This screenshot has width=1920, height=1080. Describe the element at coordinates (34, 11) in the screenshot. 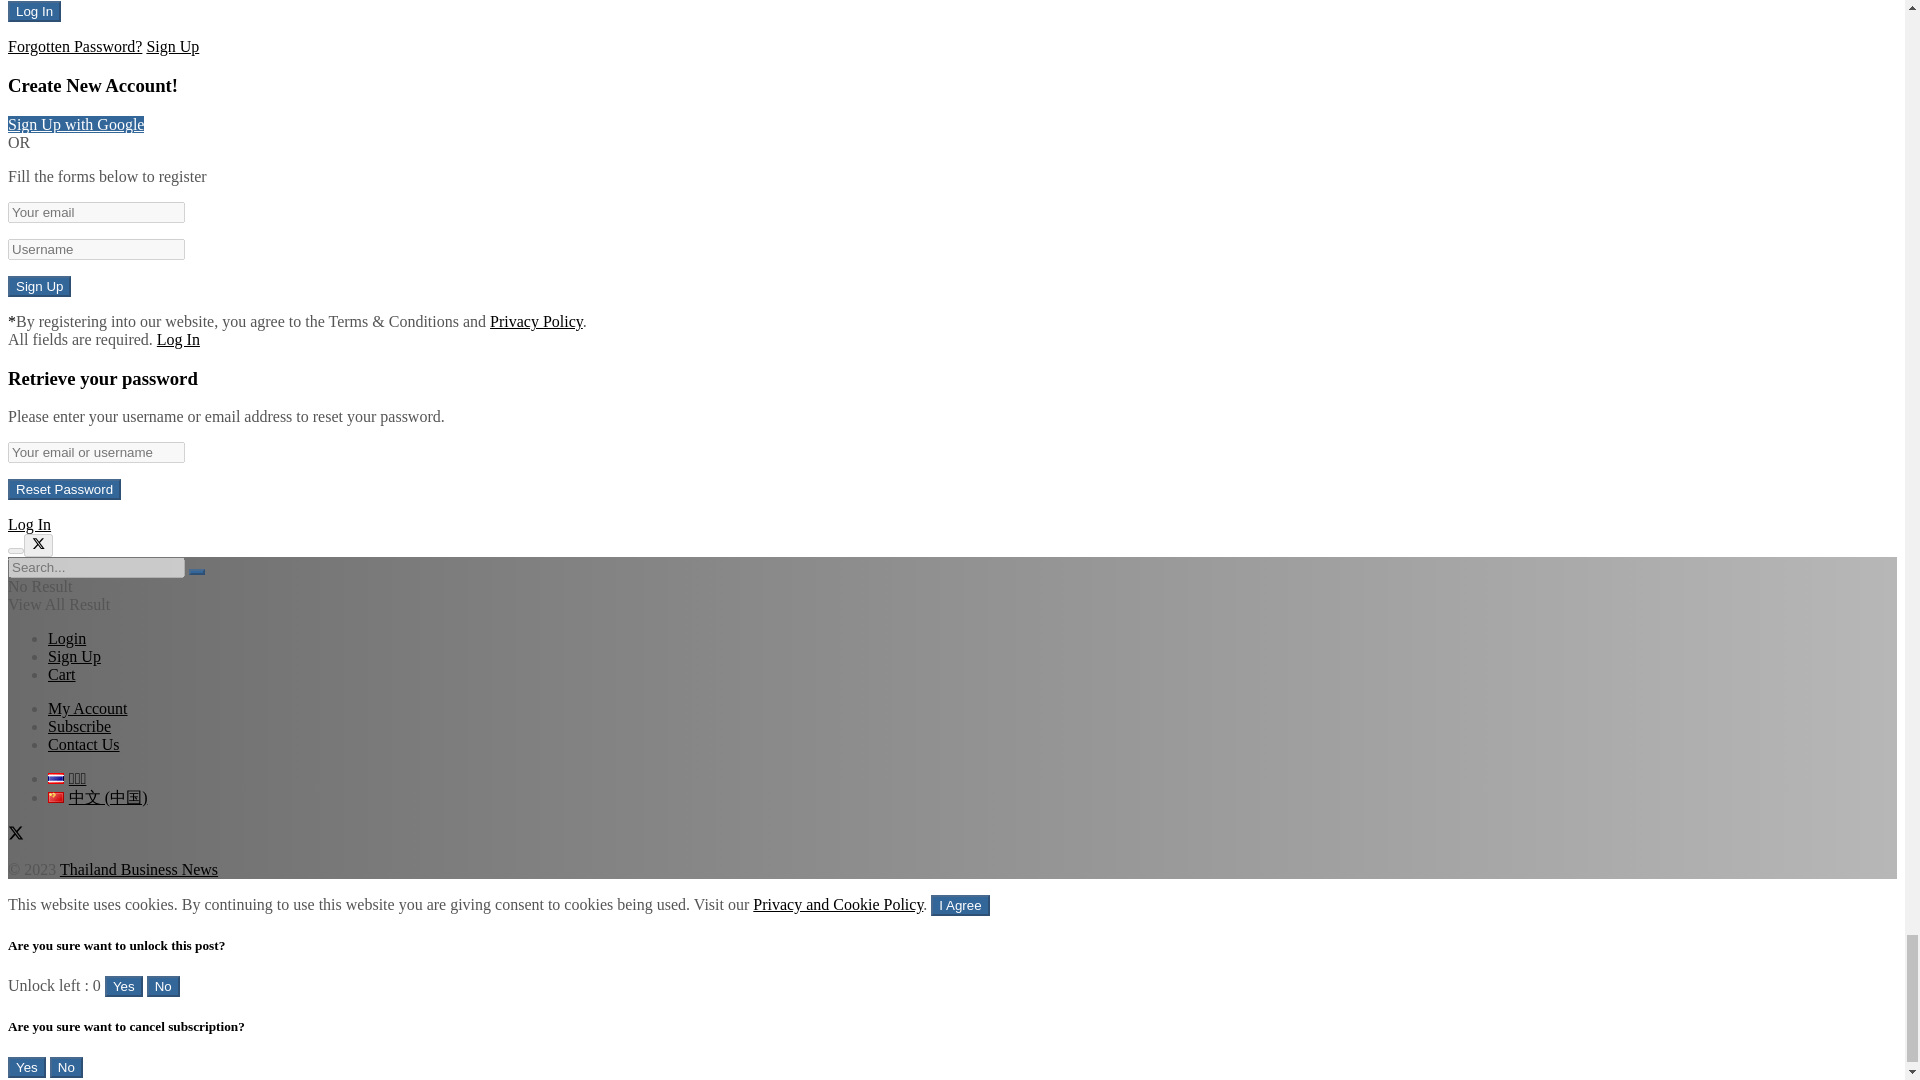

I see `Log In` at that location.